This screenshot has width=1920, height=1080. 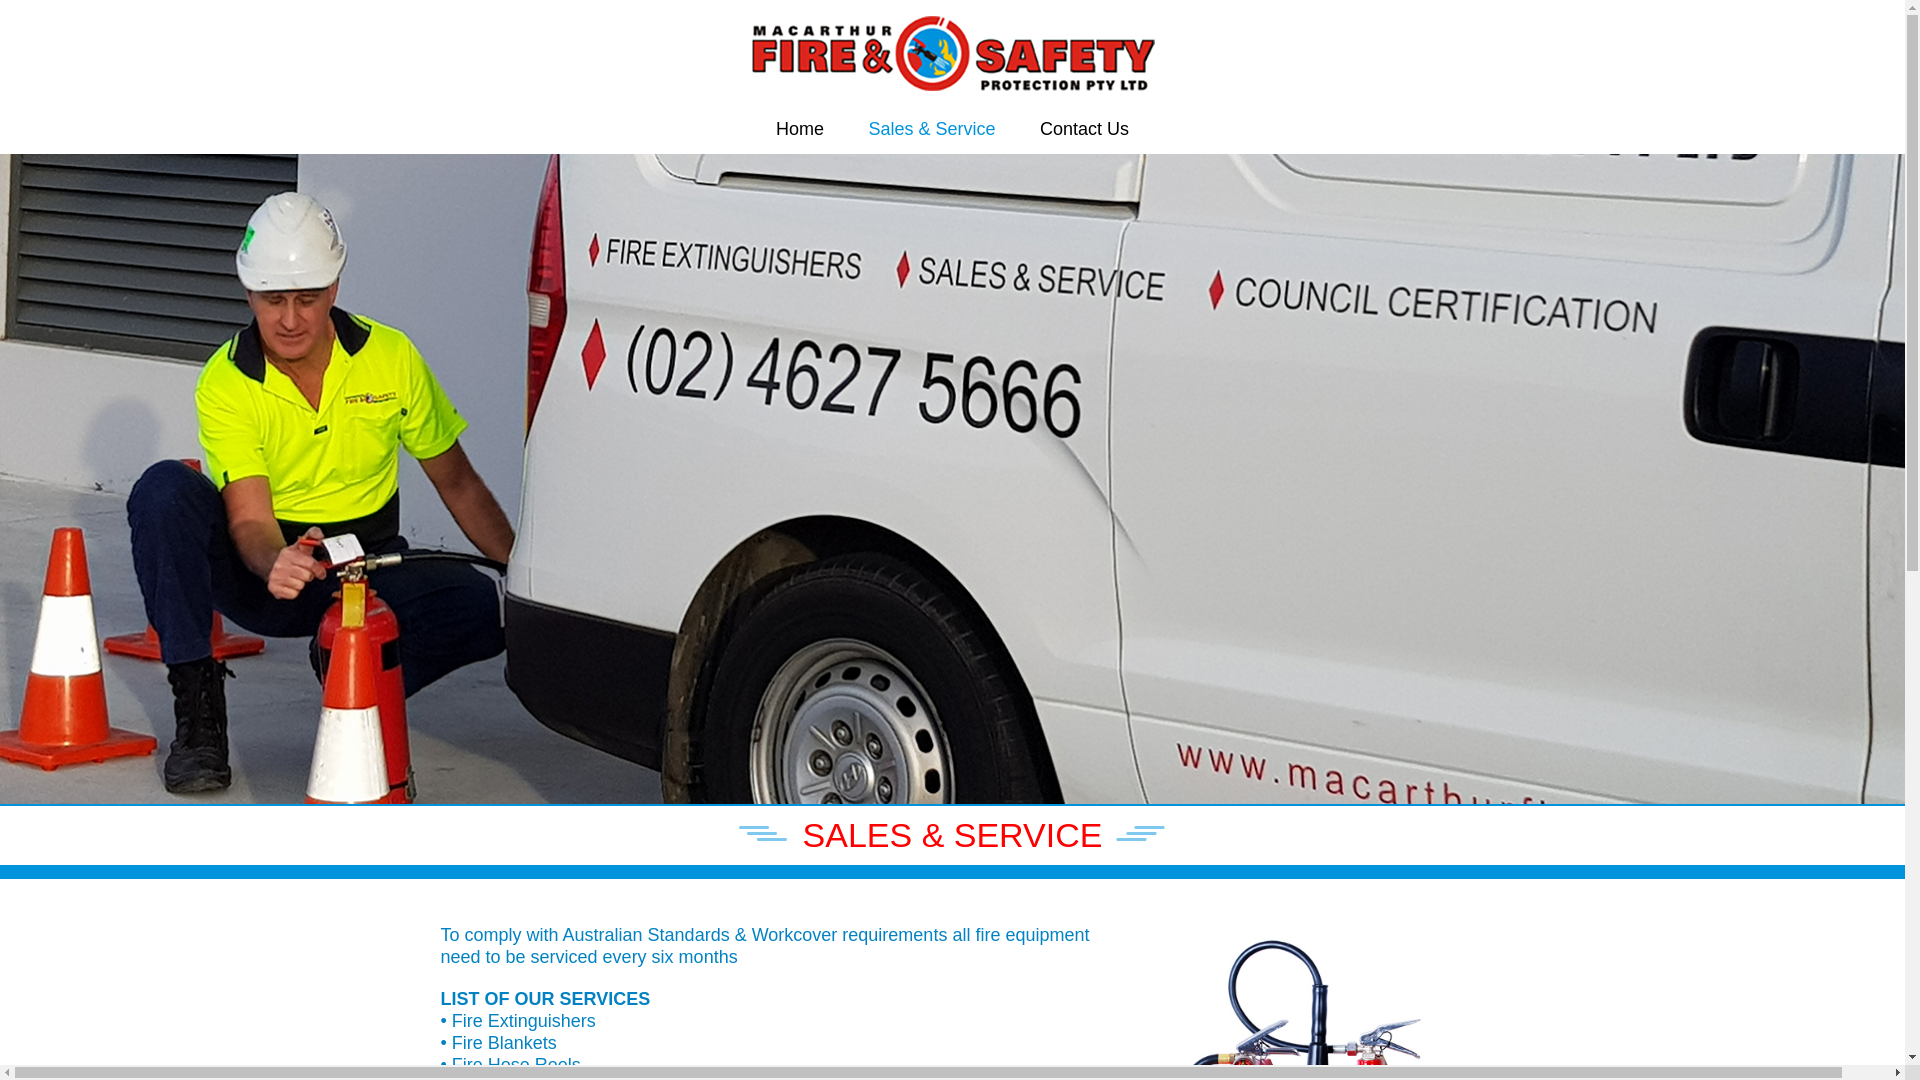 What do you see at coordinates (800, 130) in the screenshot?
I see `Home` at bounding box center [800, 130].